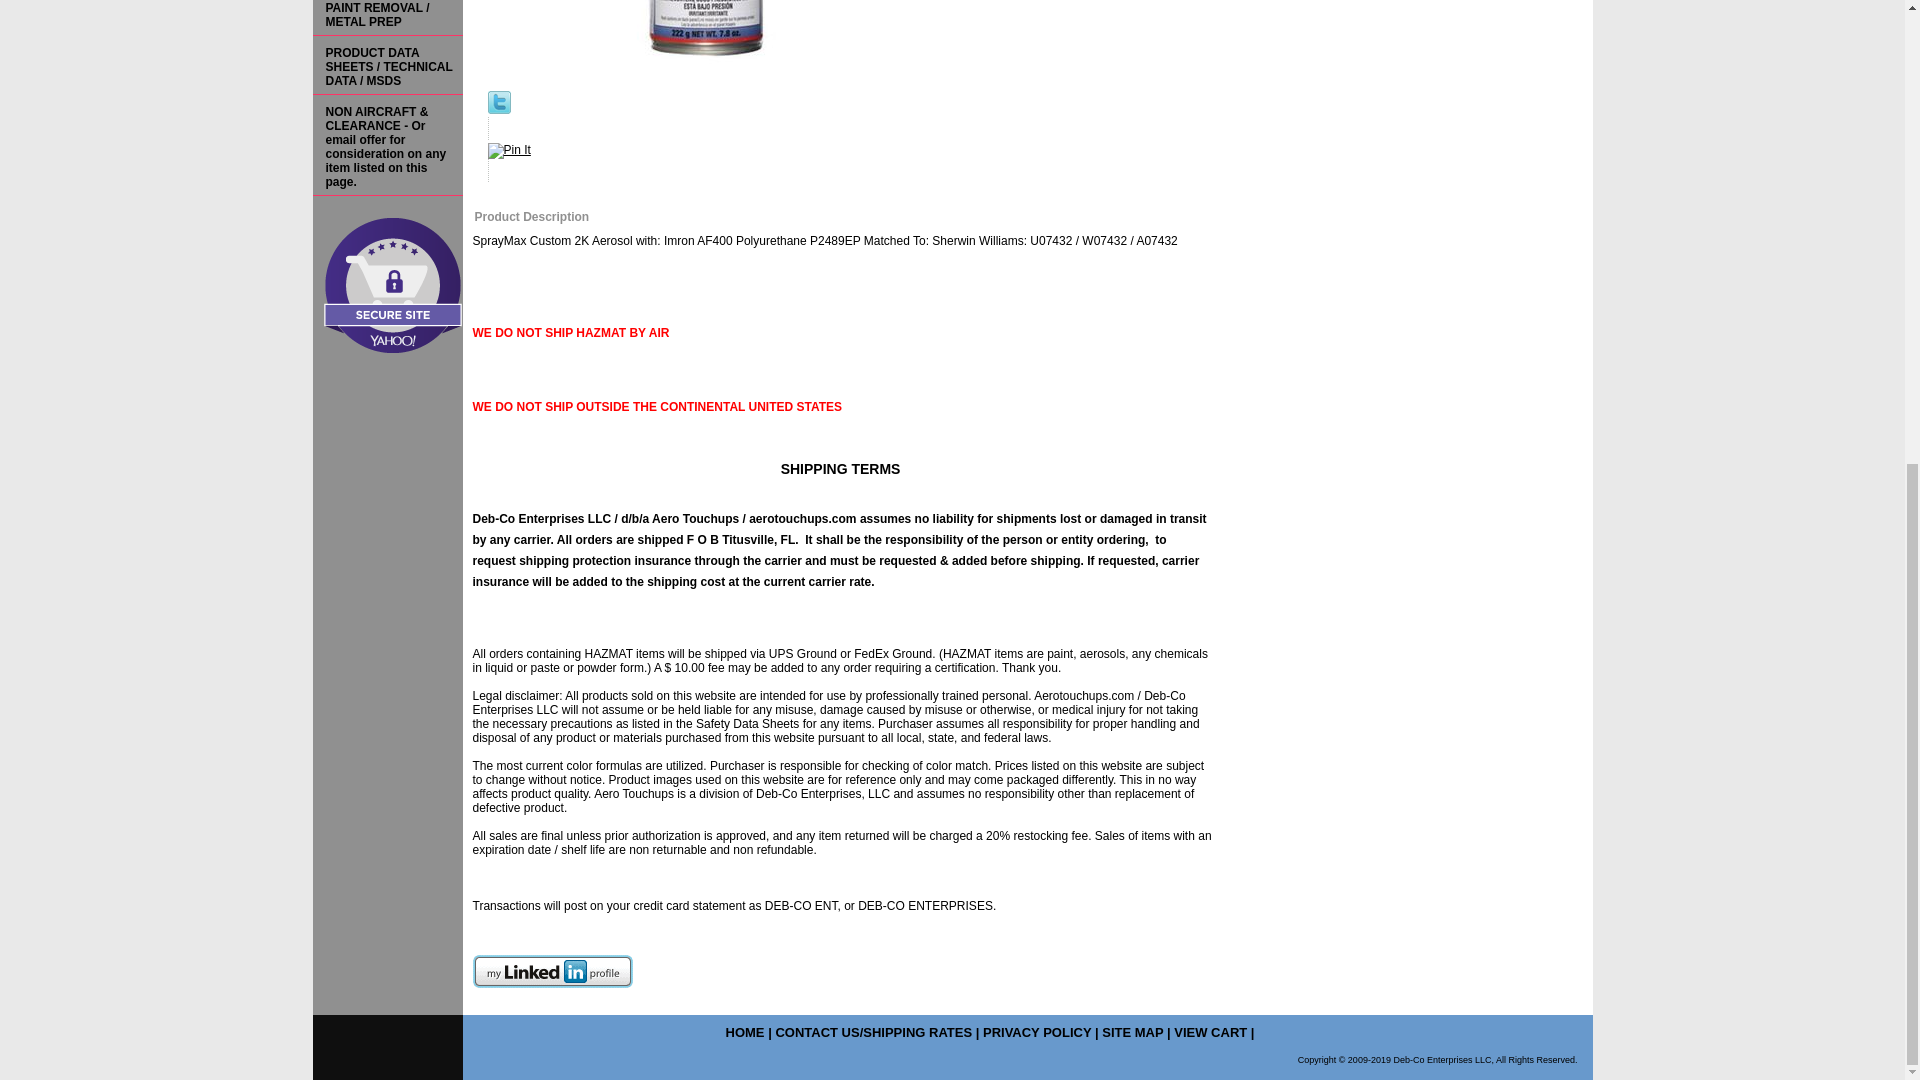 The height and width of the screenshot is (1080, 1920). I want to click on P2489-2KA   Flight Red Imron AF400 SprayMax 2K Aerosol, so click(702, 40).